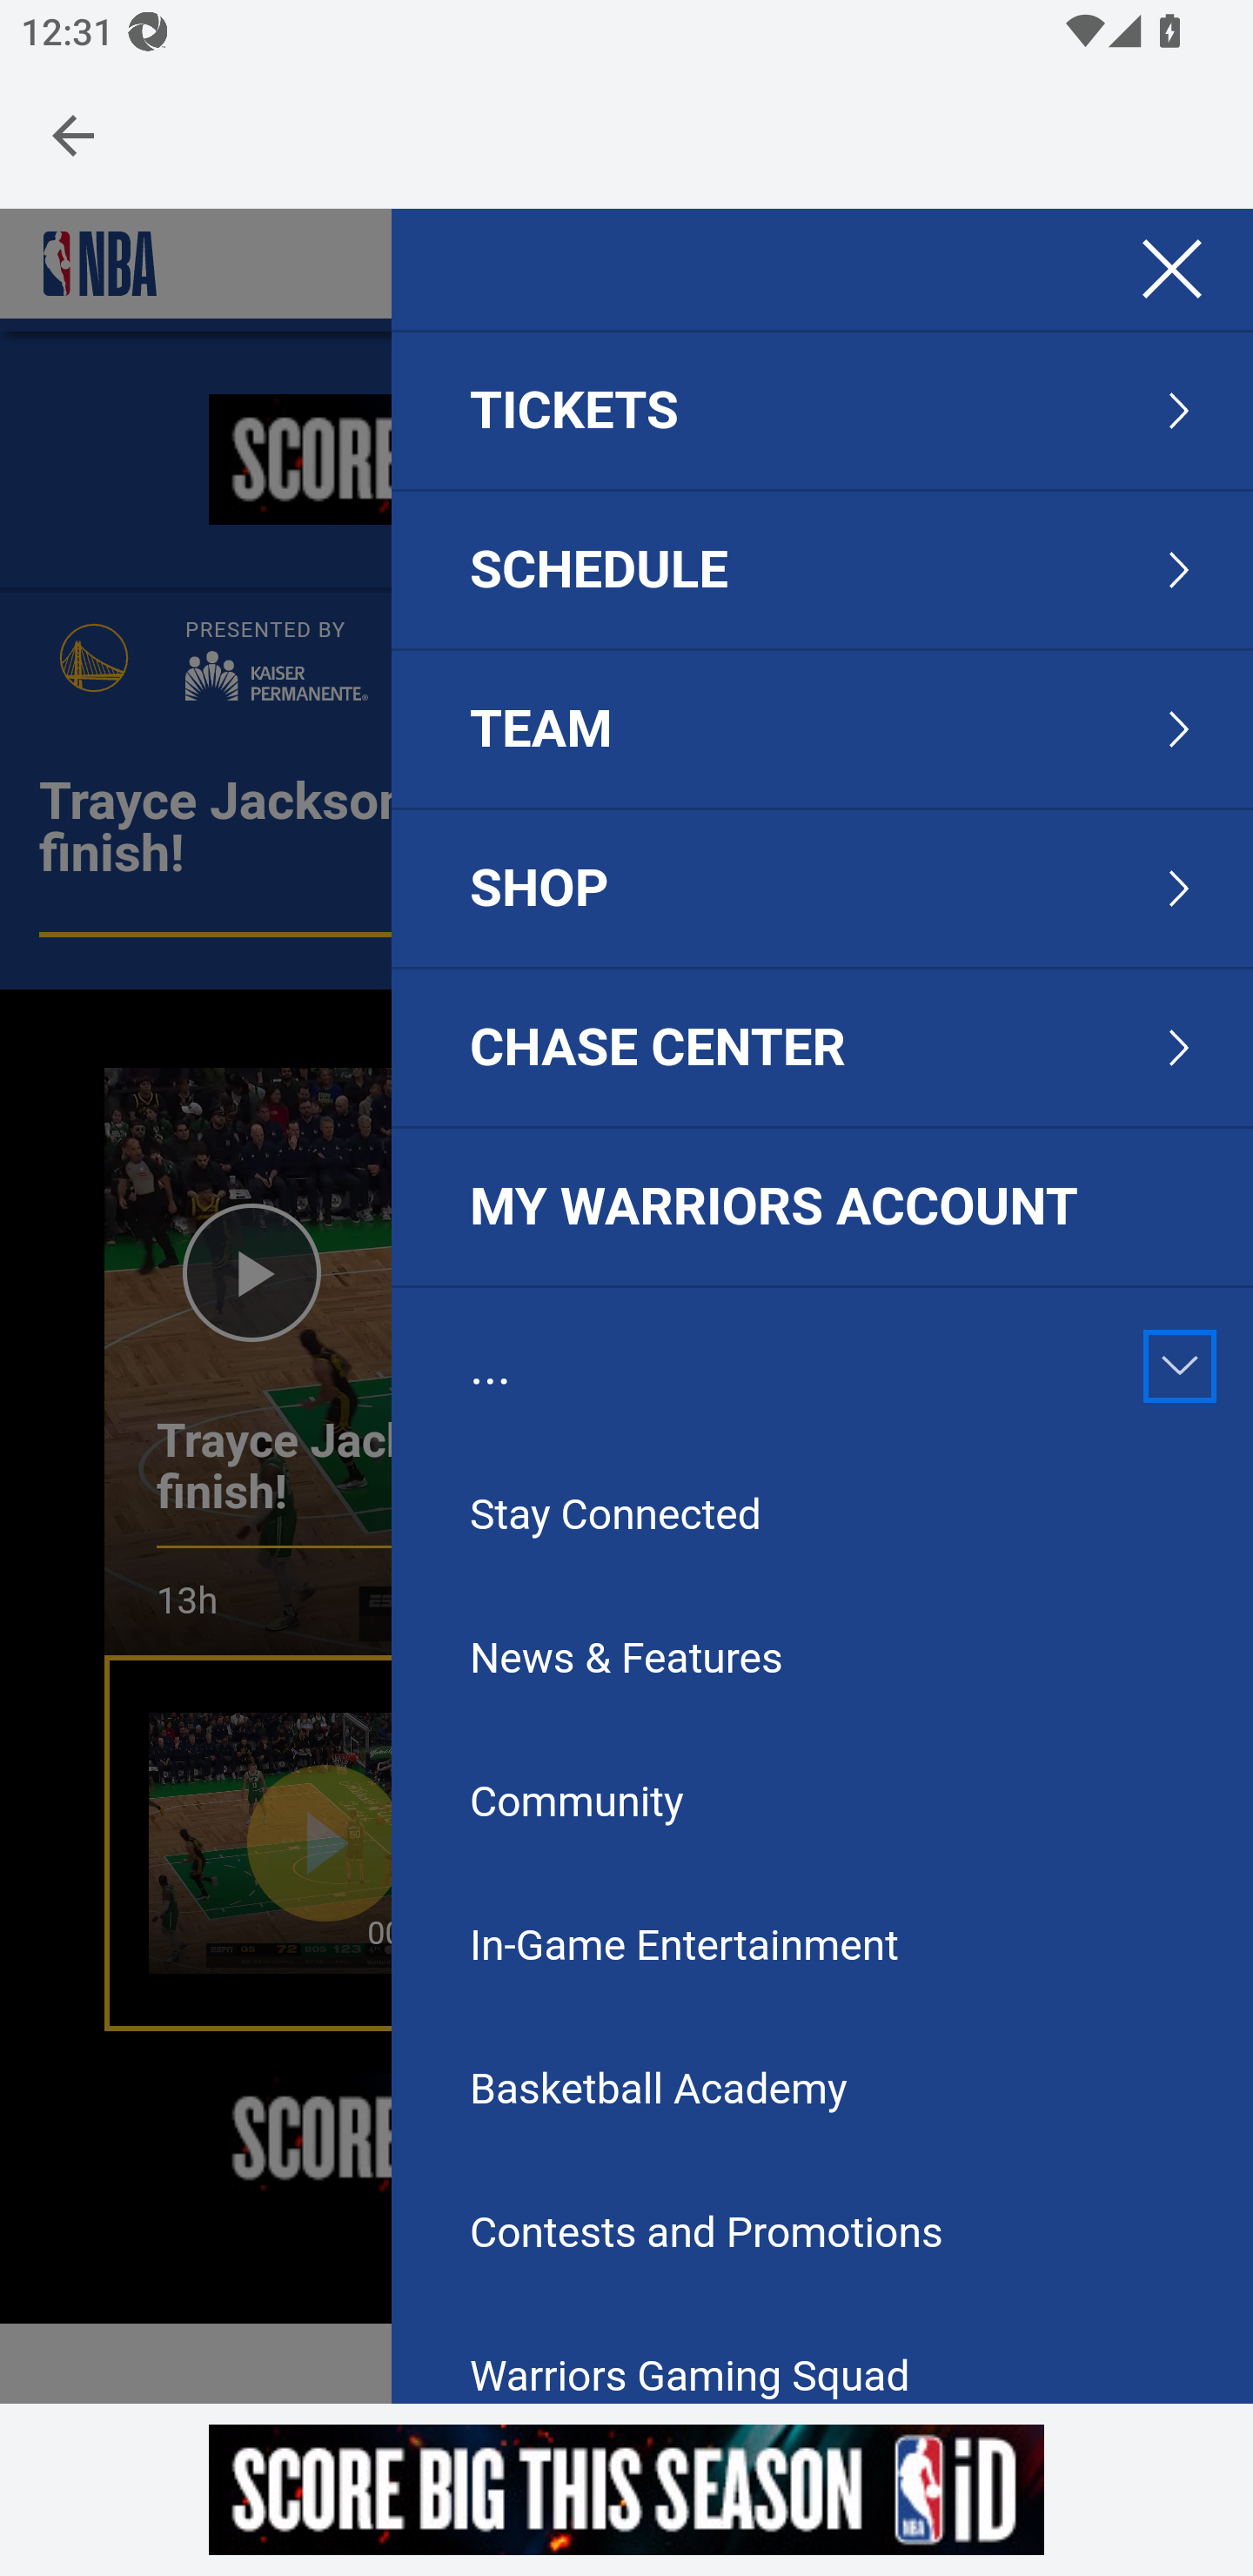 The height and width of the screenshot is (2576, 1253). Describe the element at coordinates (540, 888) in the screenshot. I see `SHOP` at that location.